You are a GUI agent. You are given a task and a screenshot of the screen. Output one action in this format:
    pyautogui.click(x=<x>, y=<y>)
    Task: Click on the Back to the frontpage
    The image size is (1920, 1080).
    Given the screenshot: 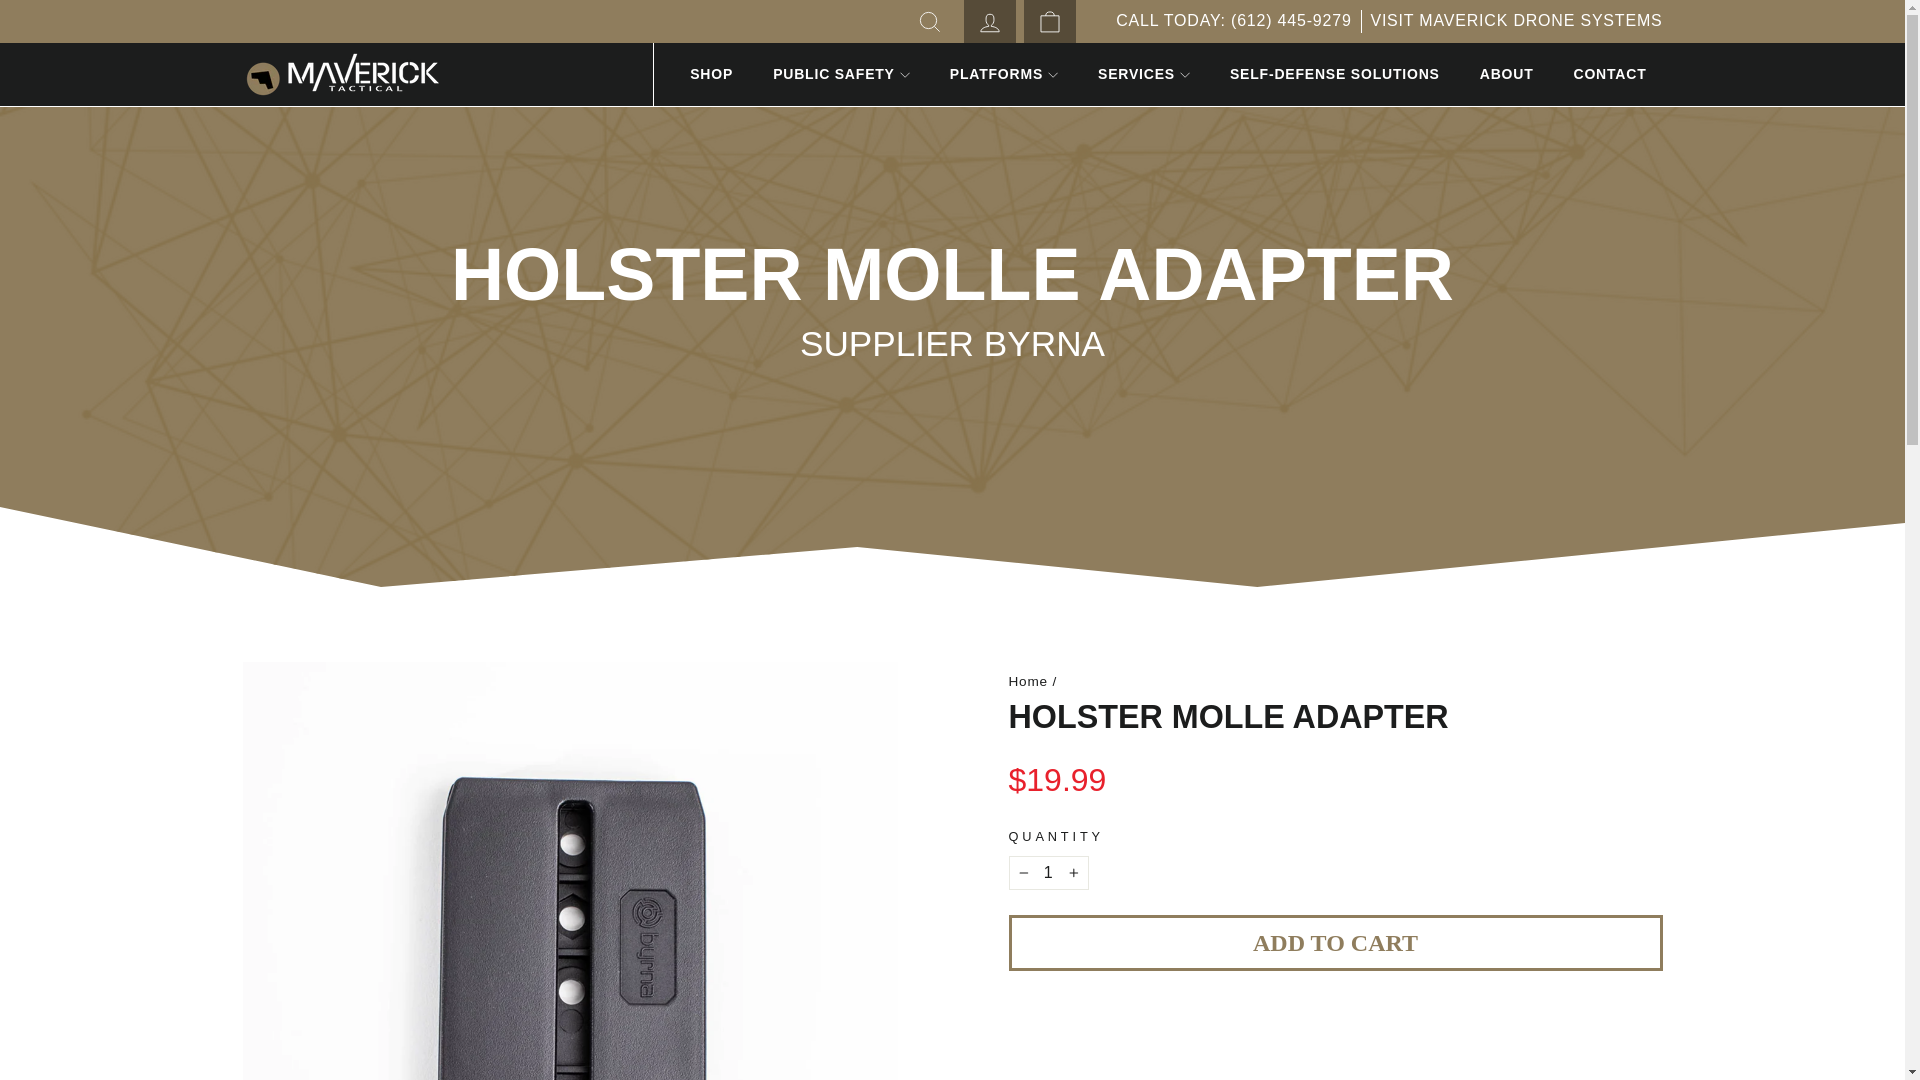 What is the action you would take?
    pyautogui.click(x=1516, y=20)
    